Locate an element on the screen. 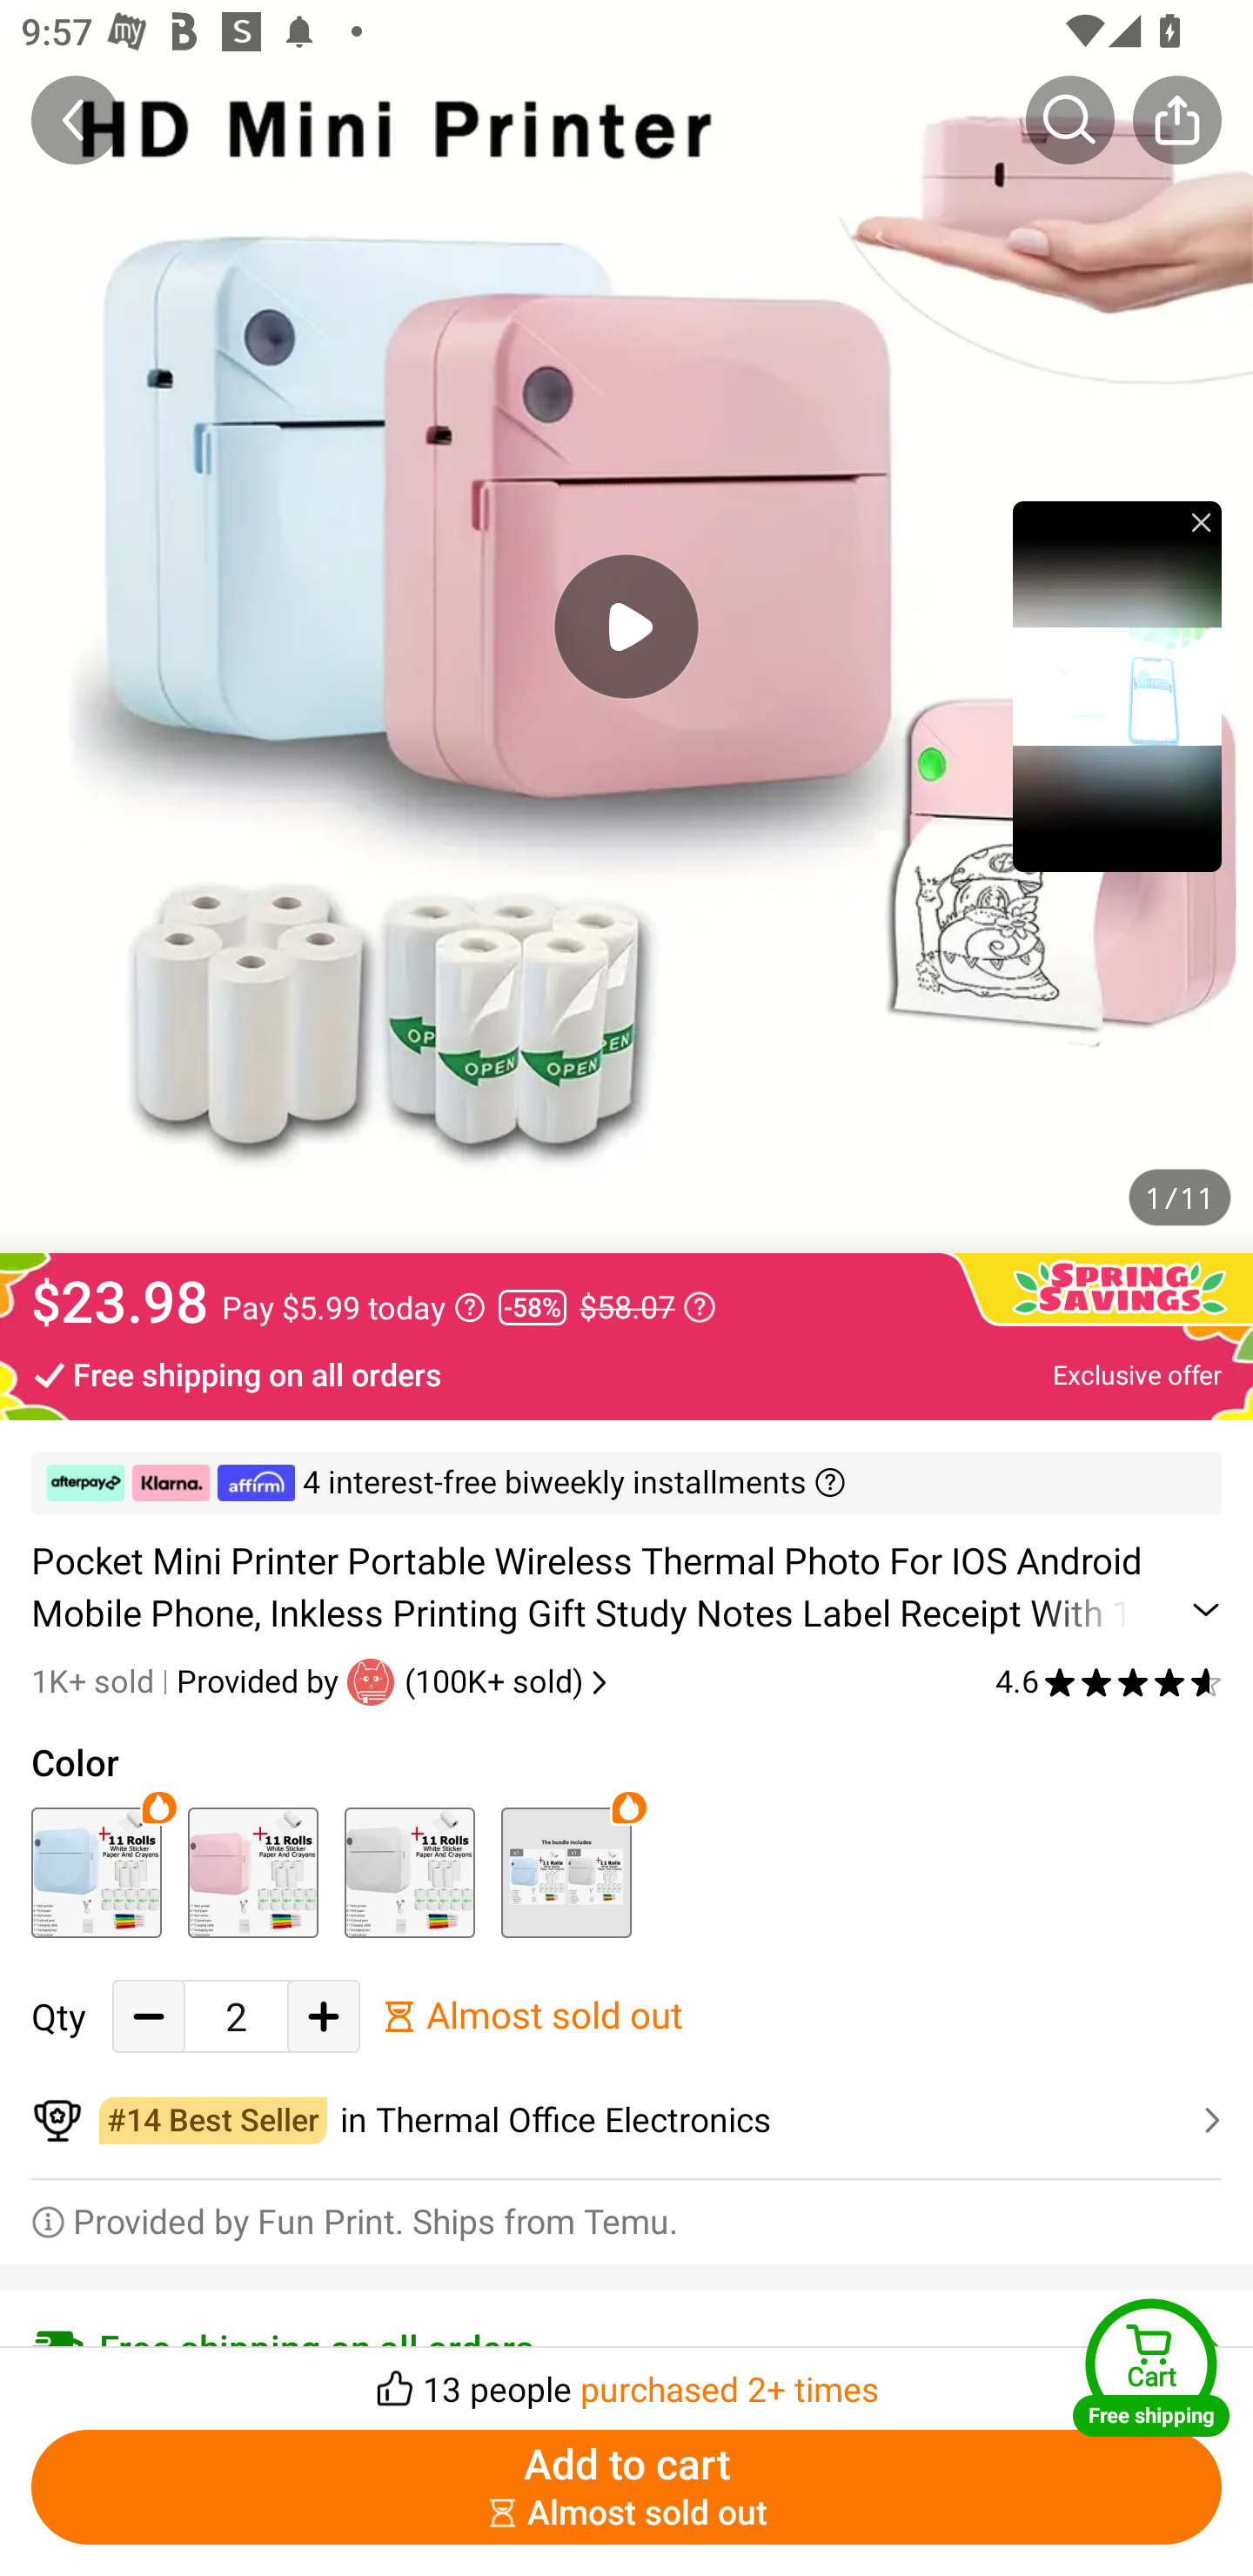 Image resolution: width=1253 pixels, height=2576 pixels. Back is located at coordinates (76, 119).